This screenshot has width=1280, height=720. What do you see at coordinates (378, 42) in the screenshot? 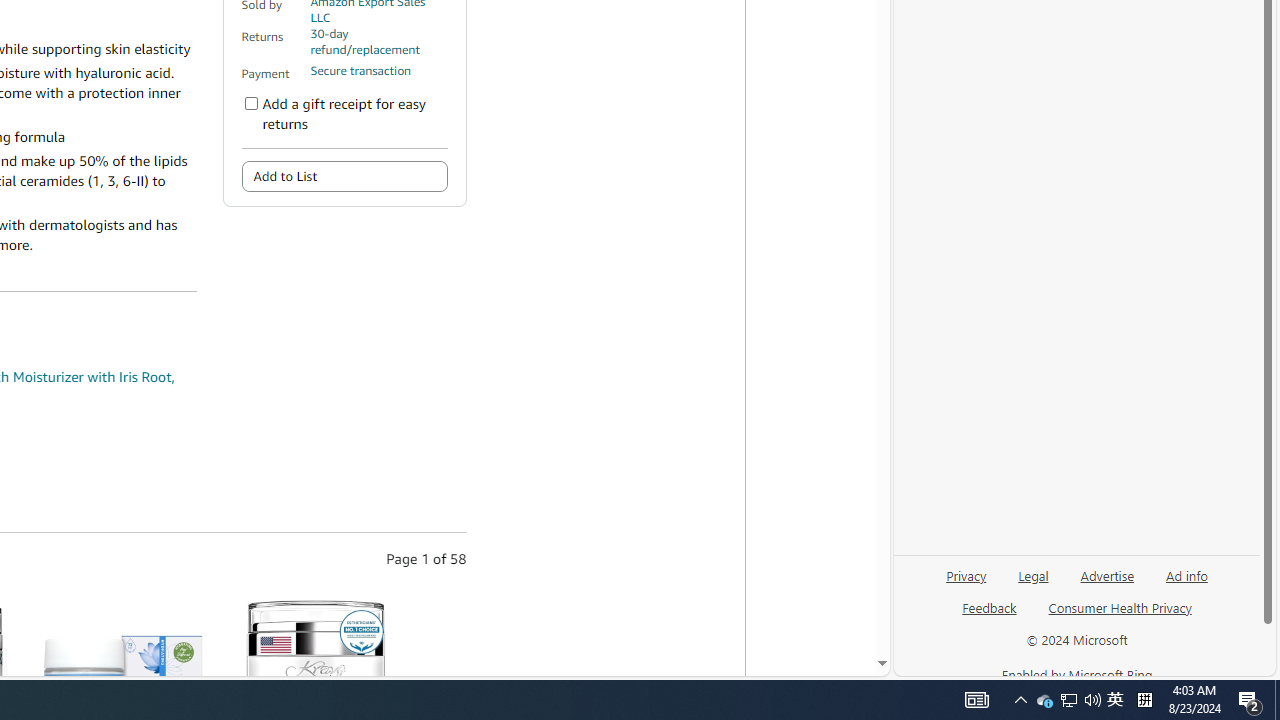
I see `30-day refund/replacement` at bounding box center [378, 42].